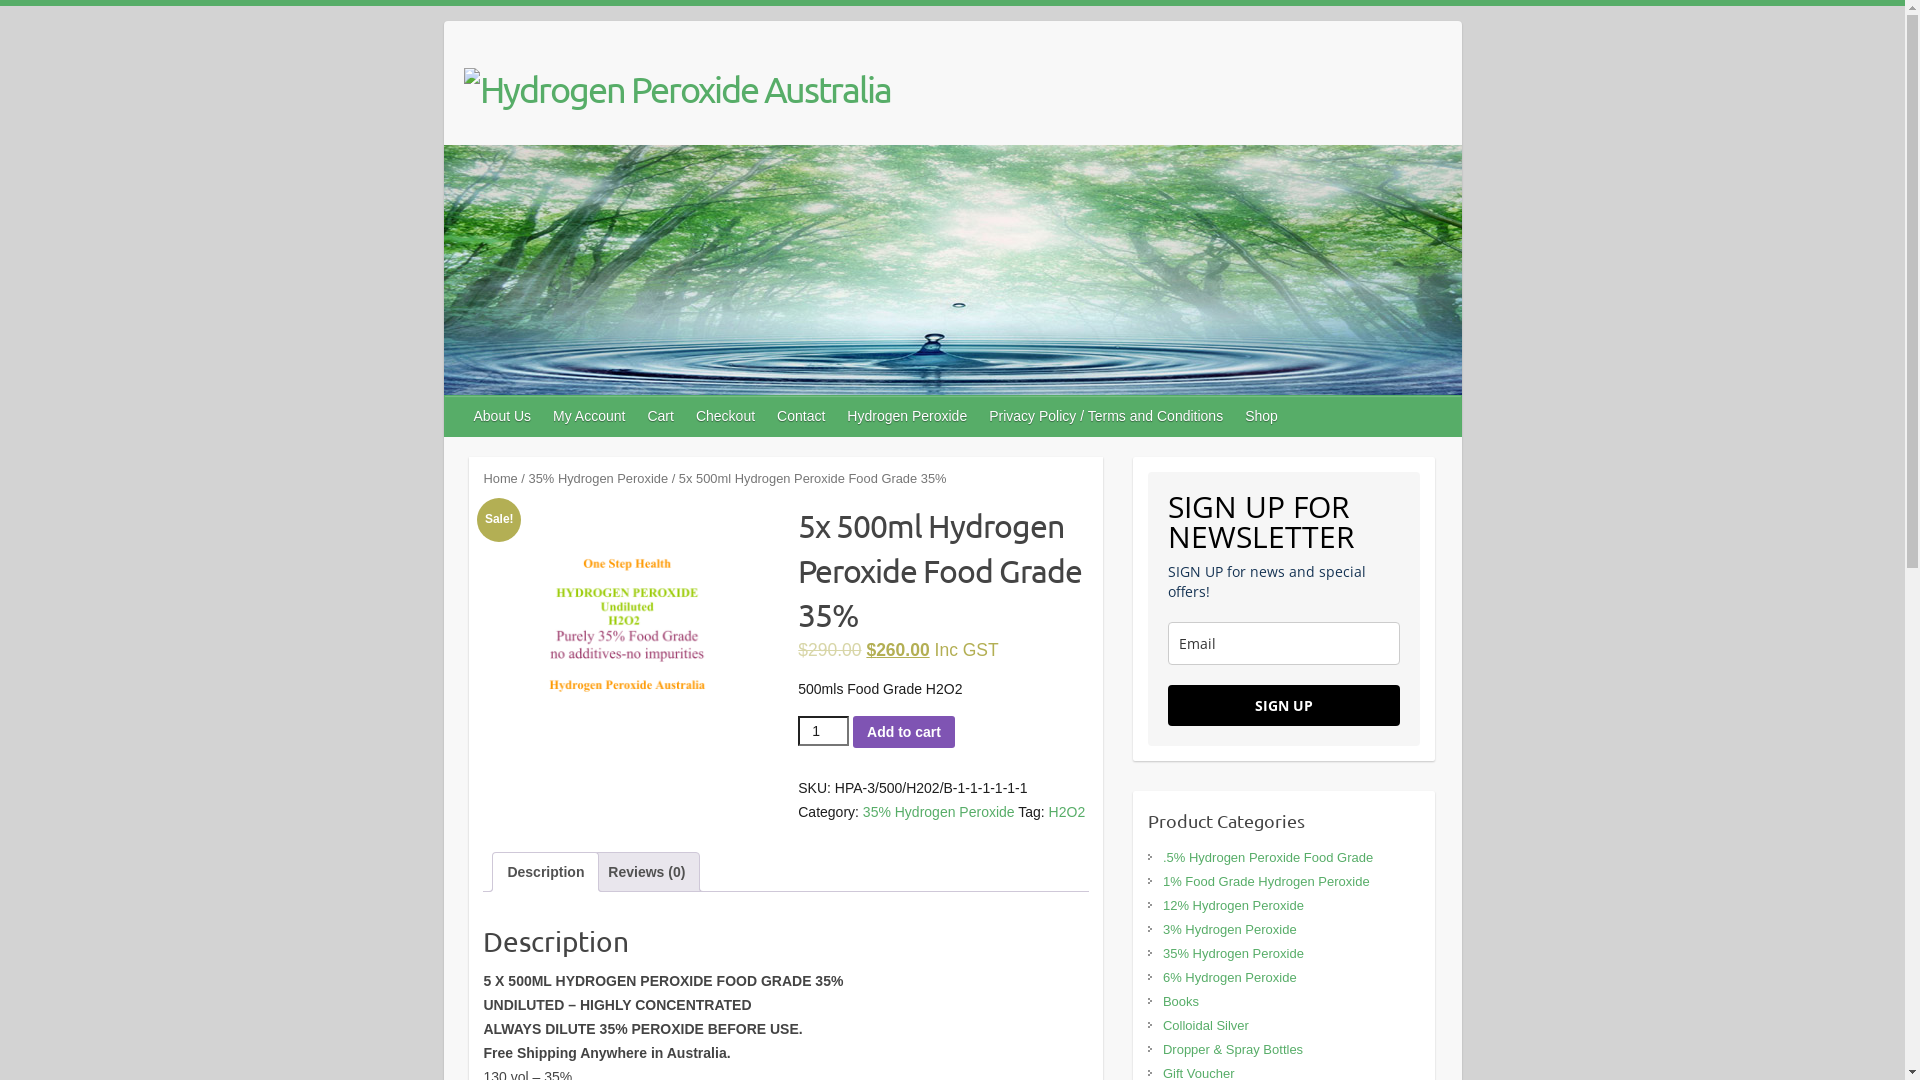  I want to click on Books, so click(1181, 1002).